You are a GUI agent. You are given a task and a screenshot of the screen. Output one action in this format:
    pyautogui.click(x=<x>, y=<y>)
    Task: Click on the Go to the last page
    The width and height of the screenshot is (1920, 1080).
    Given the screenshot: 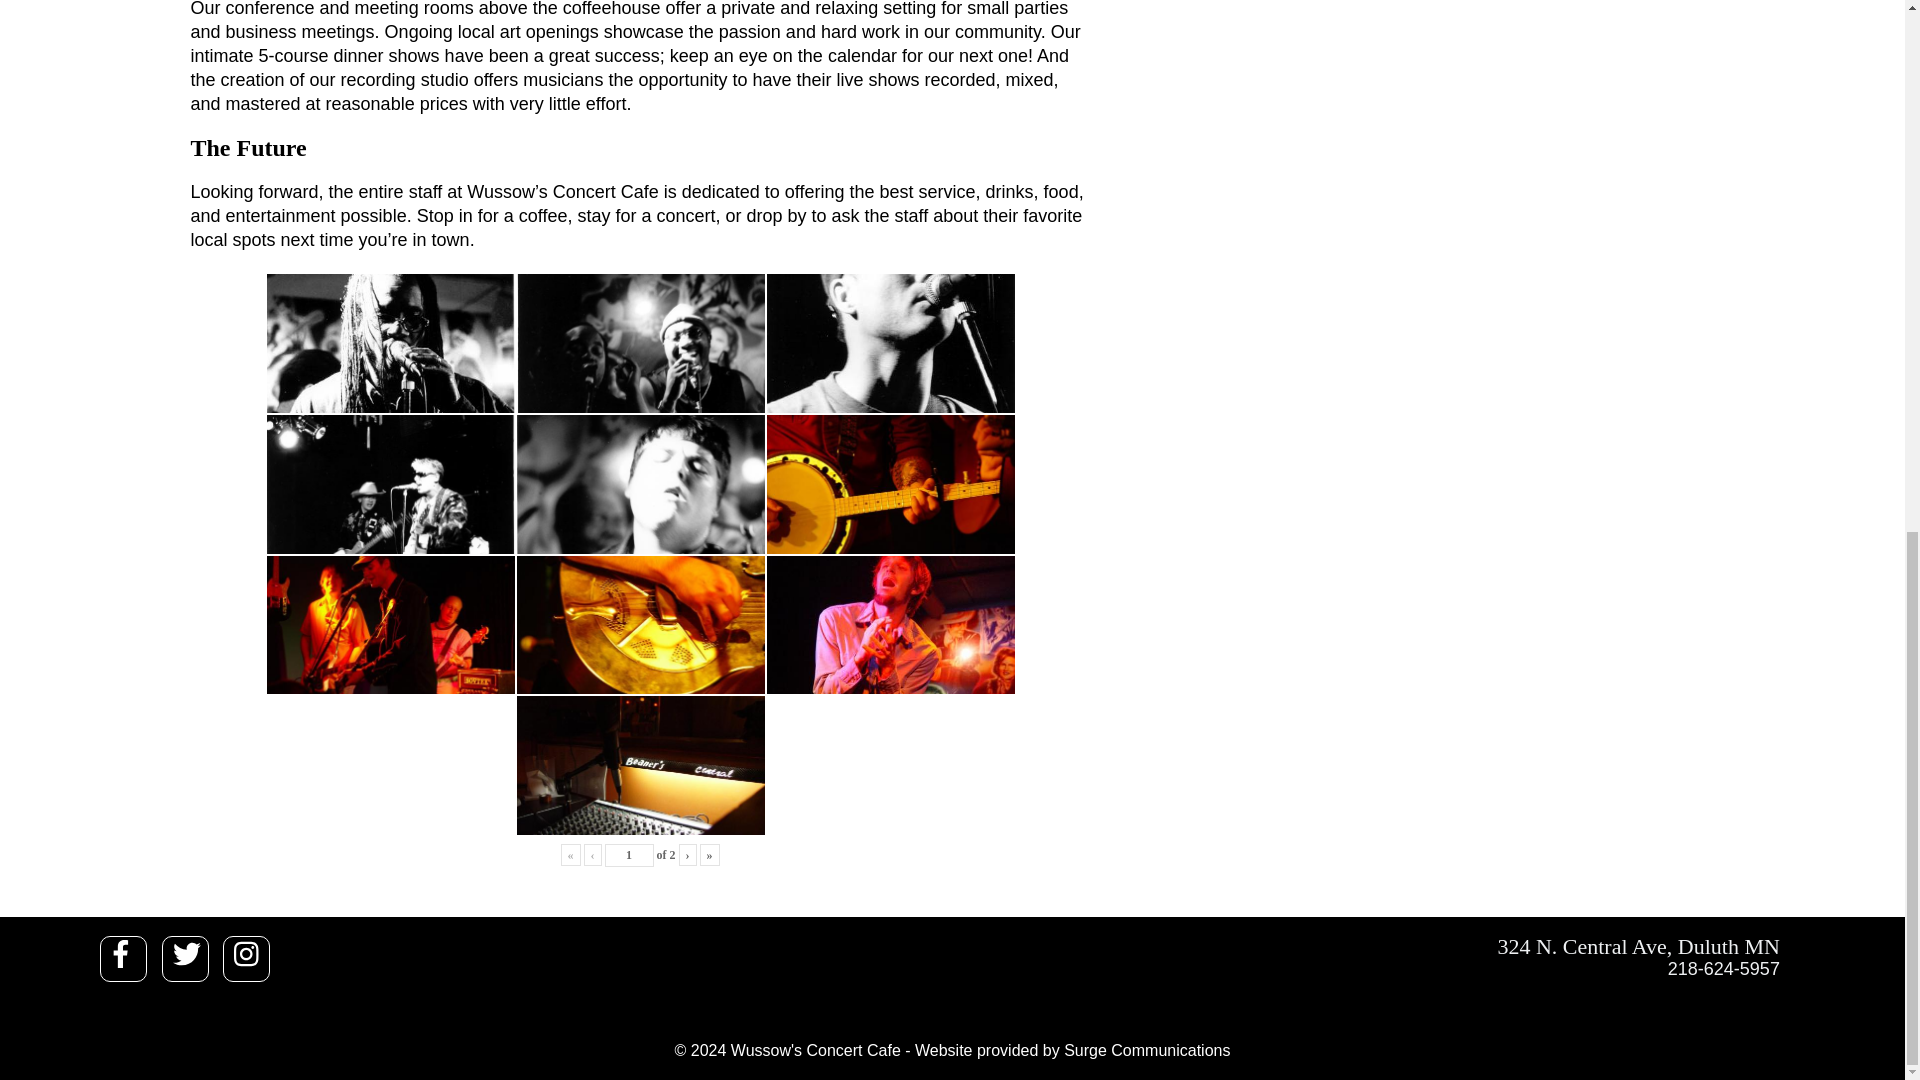 What is the action you would take?
    pyautogui.click(x=710, y=854)
    